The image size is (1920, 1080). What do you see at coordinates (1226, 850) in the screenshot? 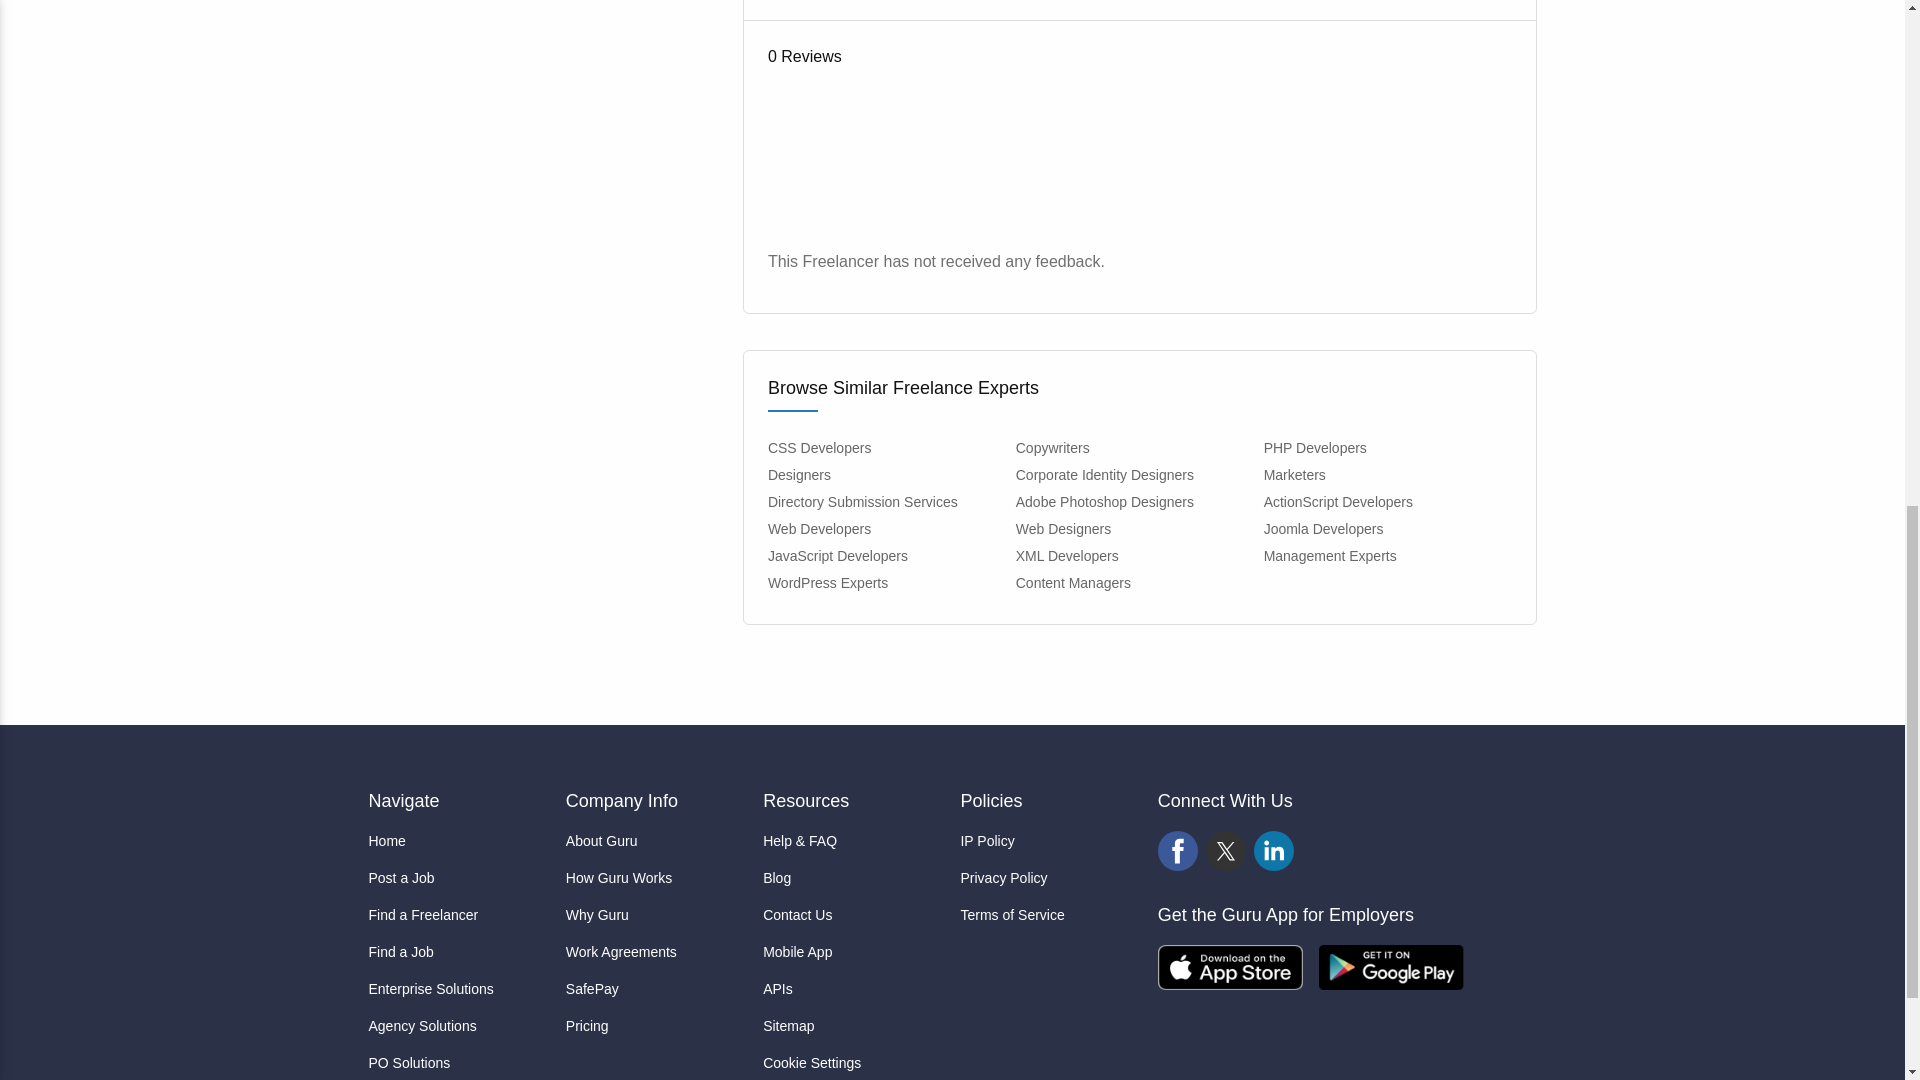
I see `Connect with Guru on X` at bounding box center [1226, 850].